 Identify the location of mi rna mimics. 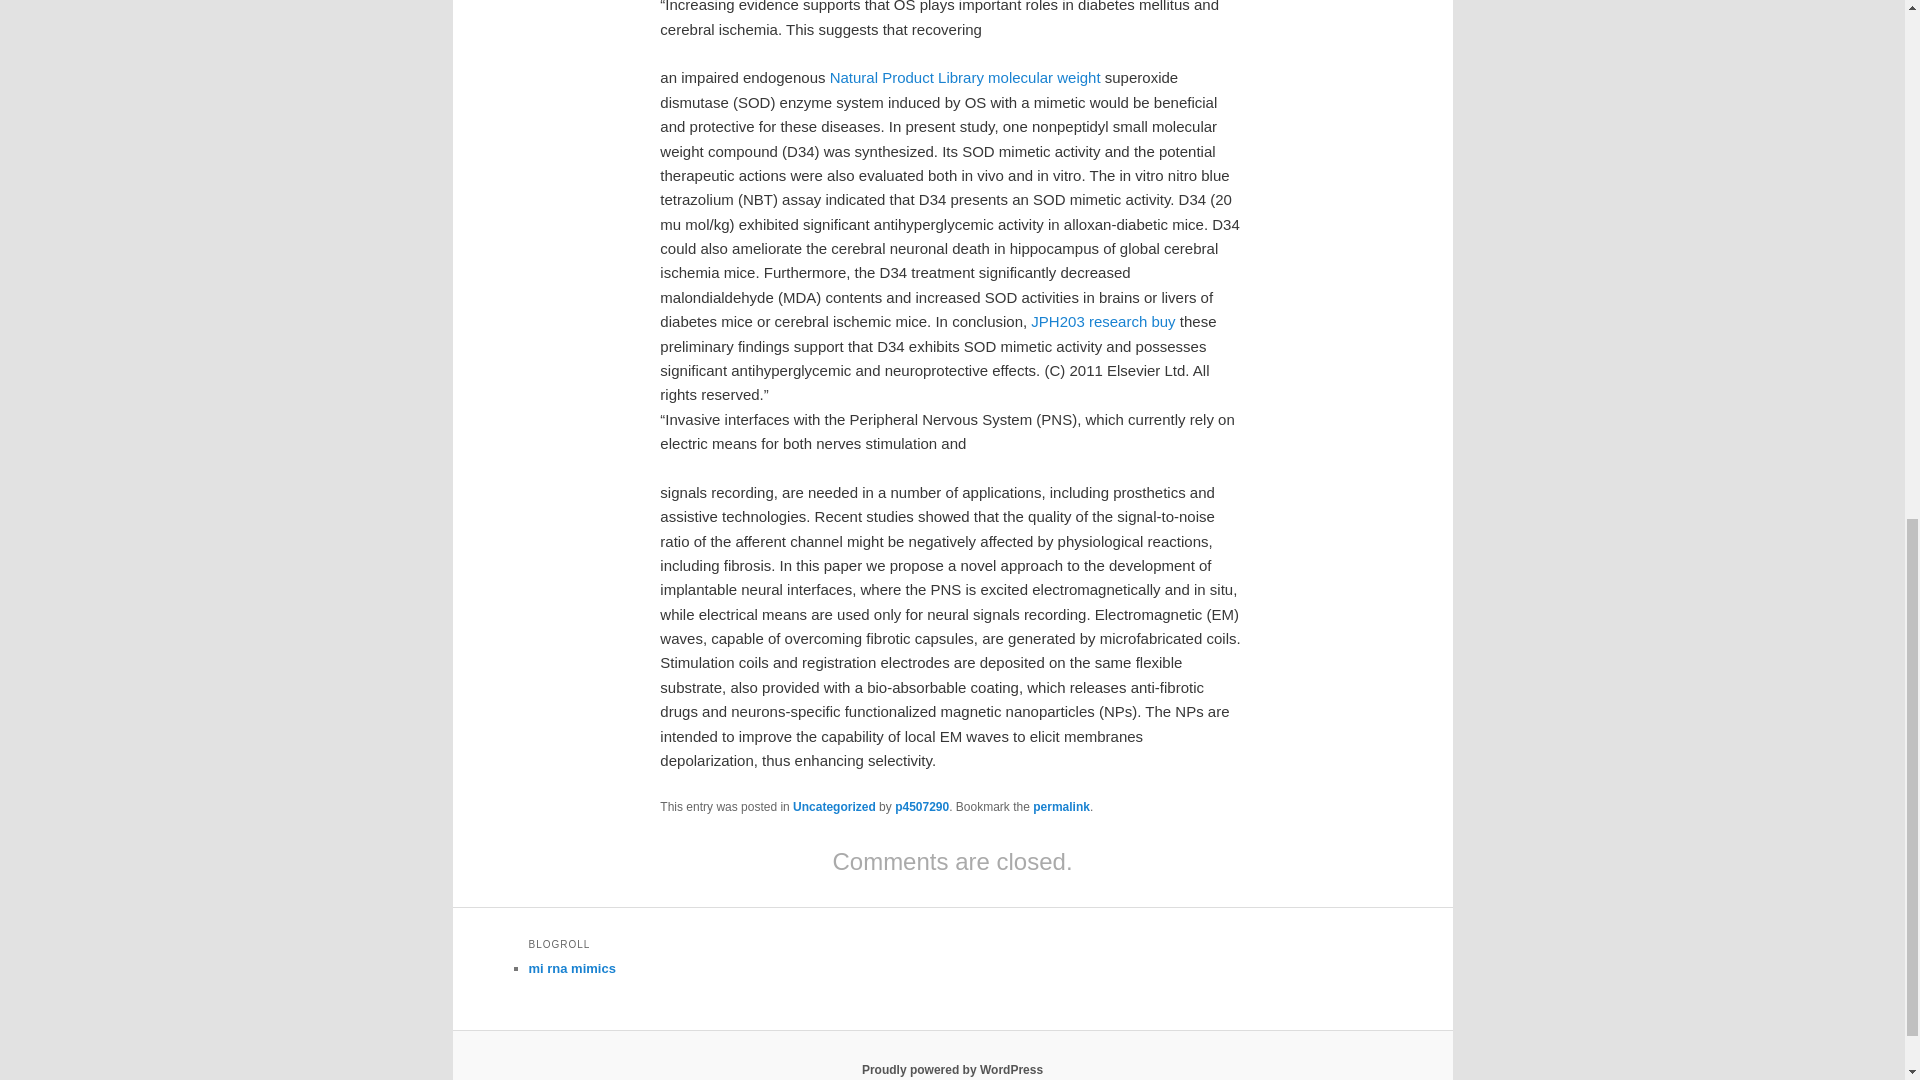
(571, 968).